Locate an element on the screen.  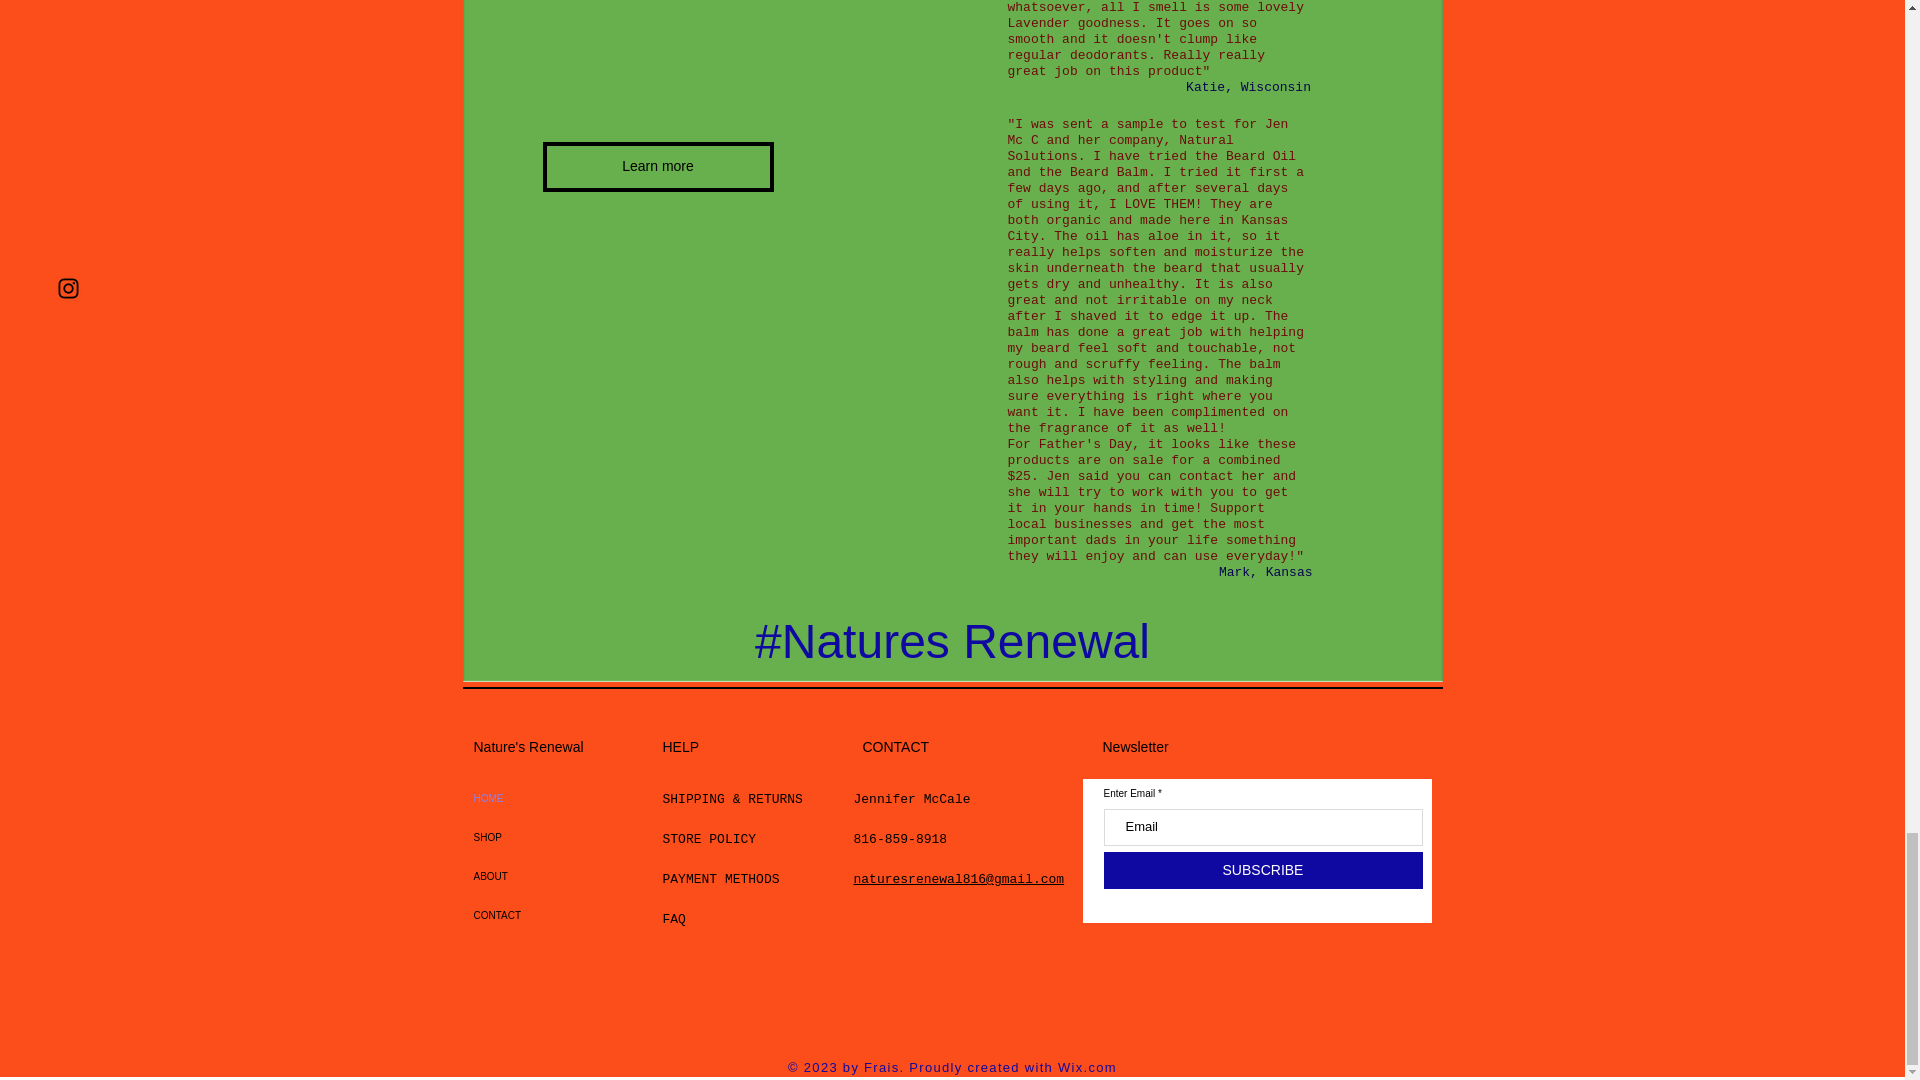
Learn more is located at coordinates (657, 166).